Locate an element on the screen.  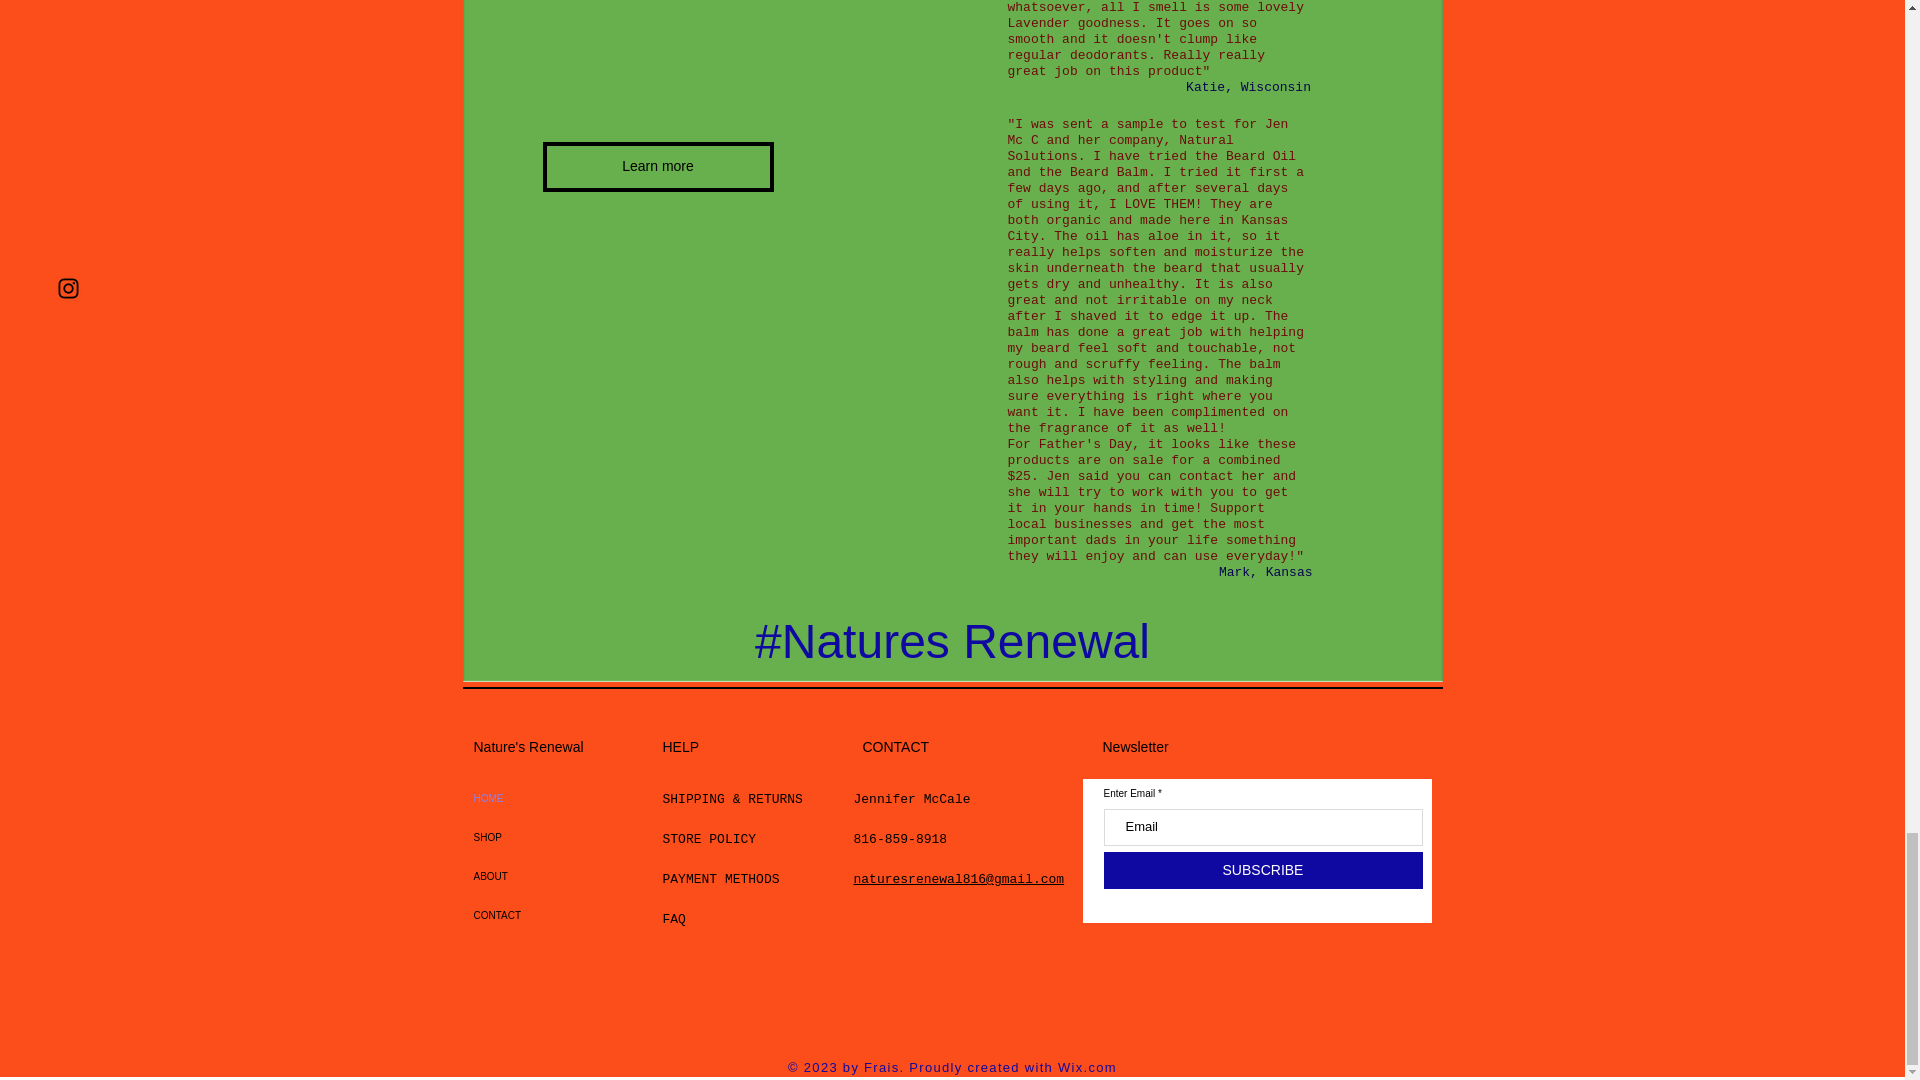
Learn more is located at coordinates (657, 166).